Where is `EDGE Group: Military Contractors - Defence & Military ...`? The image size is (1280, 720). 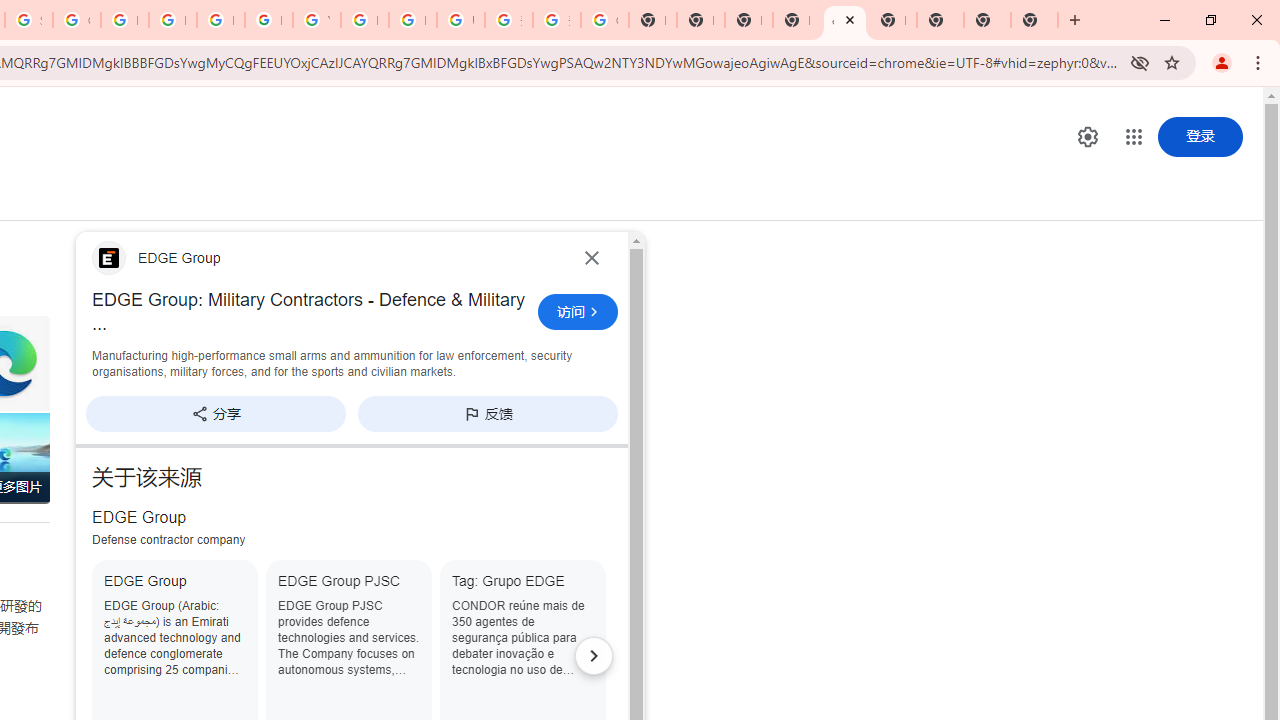 EDGE Group: Military Contractors - Defence & Military ... is located at coordinates (309, 312).